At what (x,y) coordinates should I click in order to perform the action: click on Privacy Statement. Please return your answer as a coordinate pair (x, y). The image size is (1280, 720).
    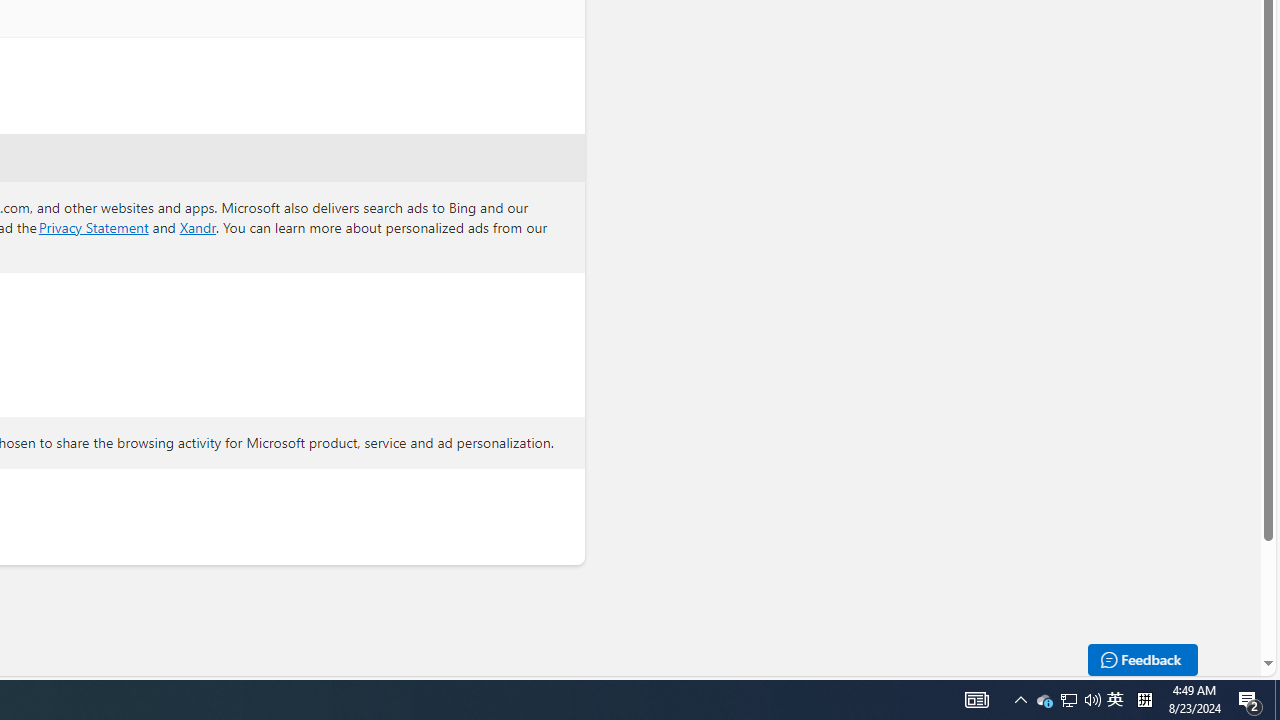
    Looking at the image, I should click on (93, 226).